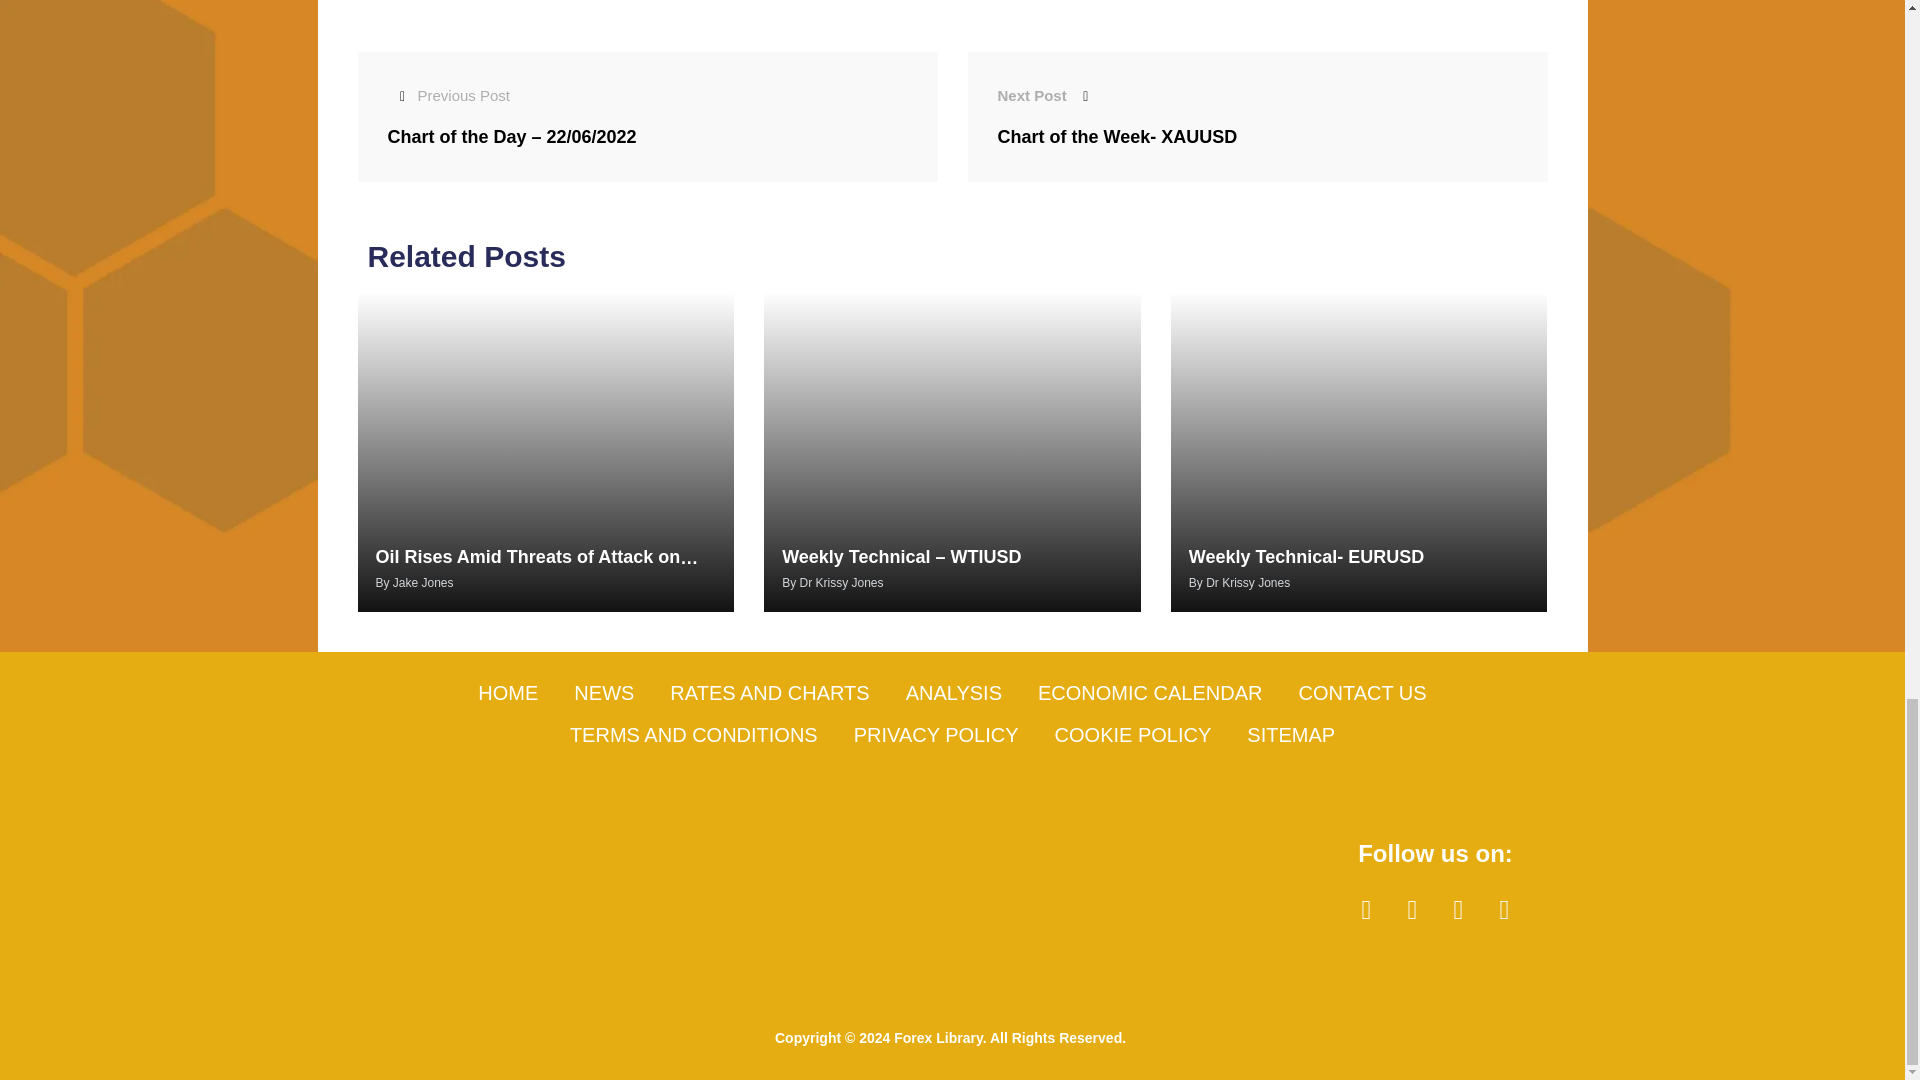 The height and width of the screenshot is (1080, 1920). I want to click on Next Post, so click(1049, 95).